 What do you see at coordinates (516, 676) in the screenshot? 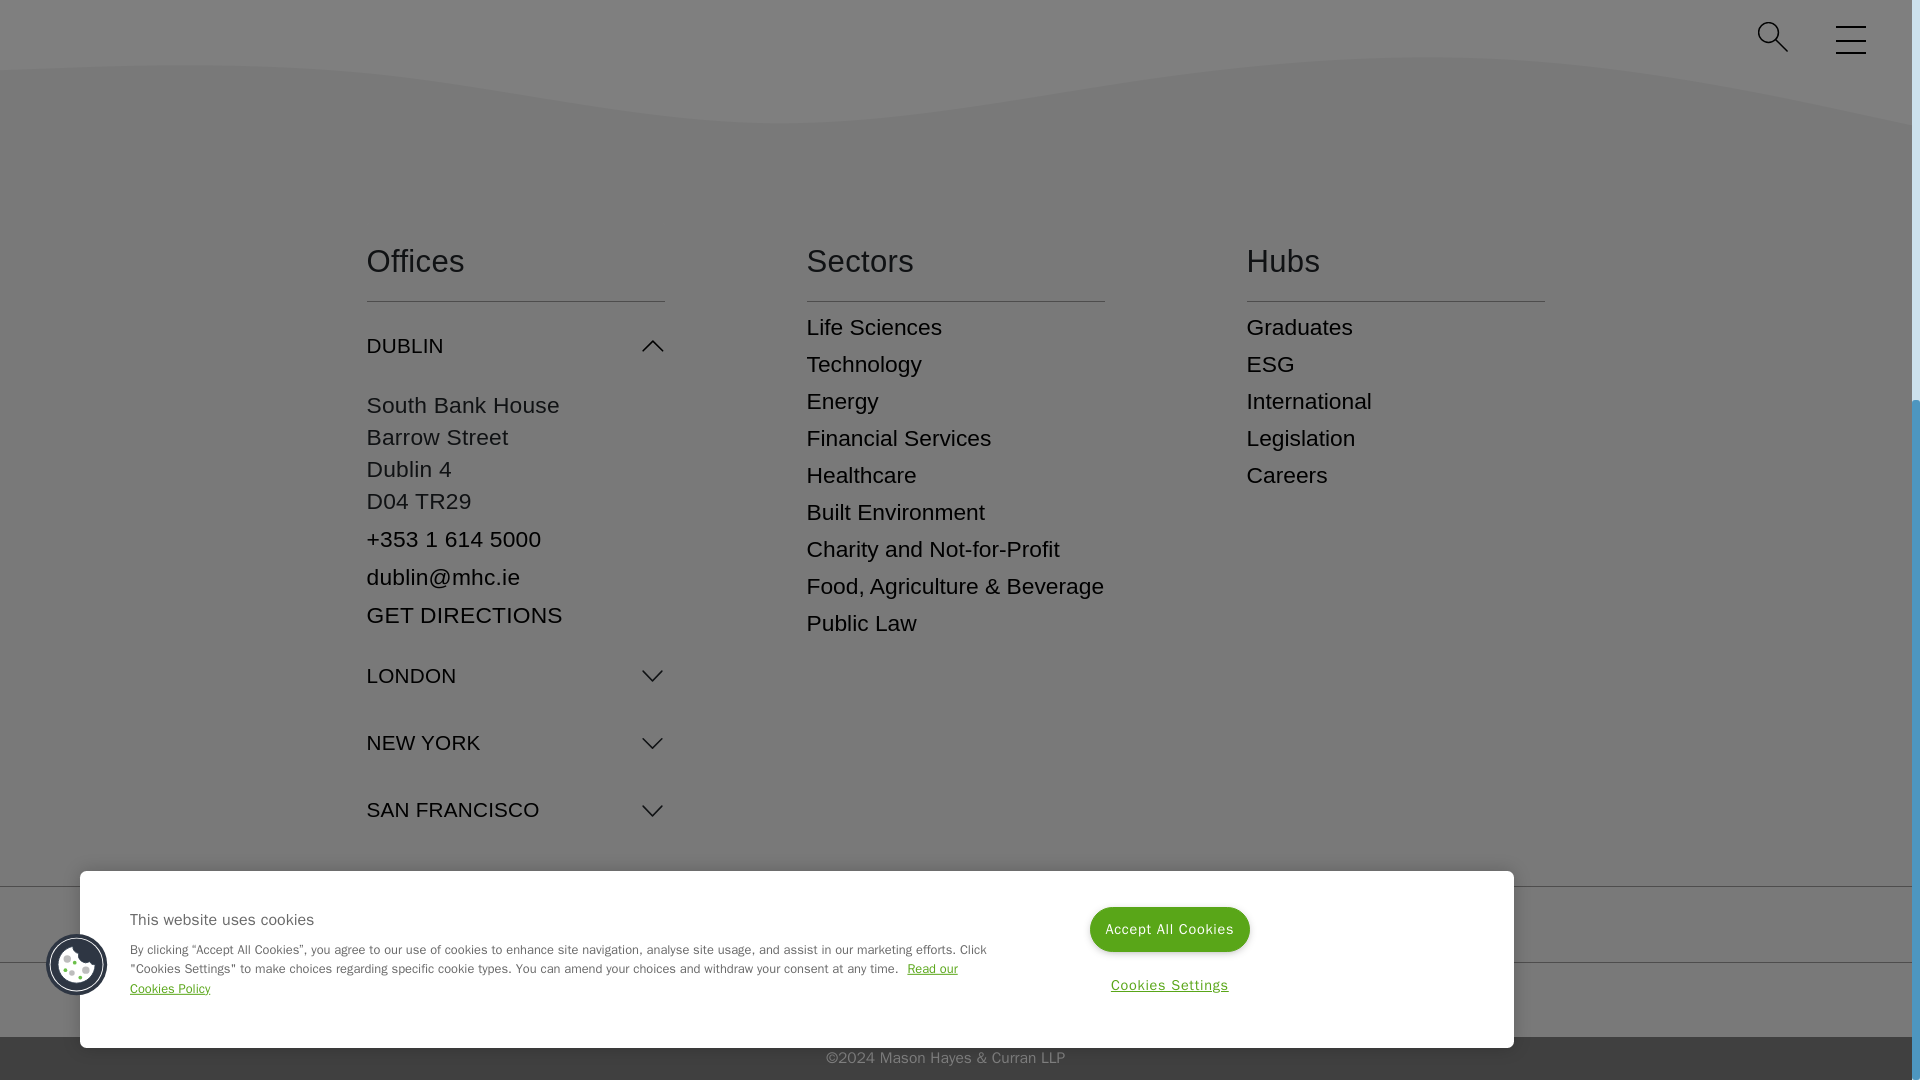
I see `LONDON` at bounding box center [516, 676].